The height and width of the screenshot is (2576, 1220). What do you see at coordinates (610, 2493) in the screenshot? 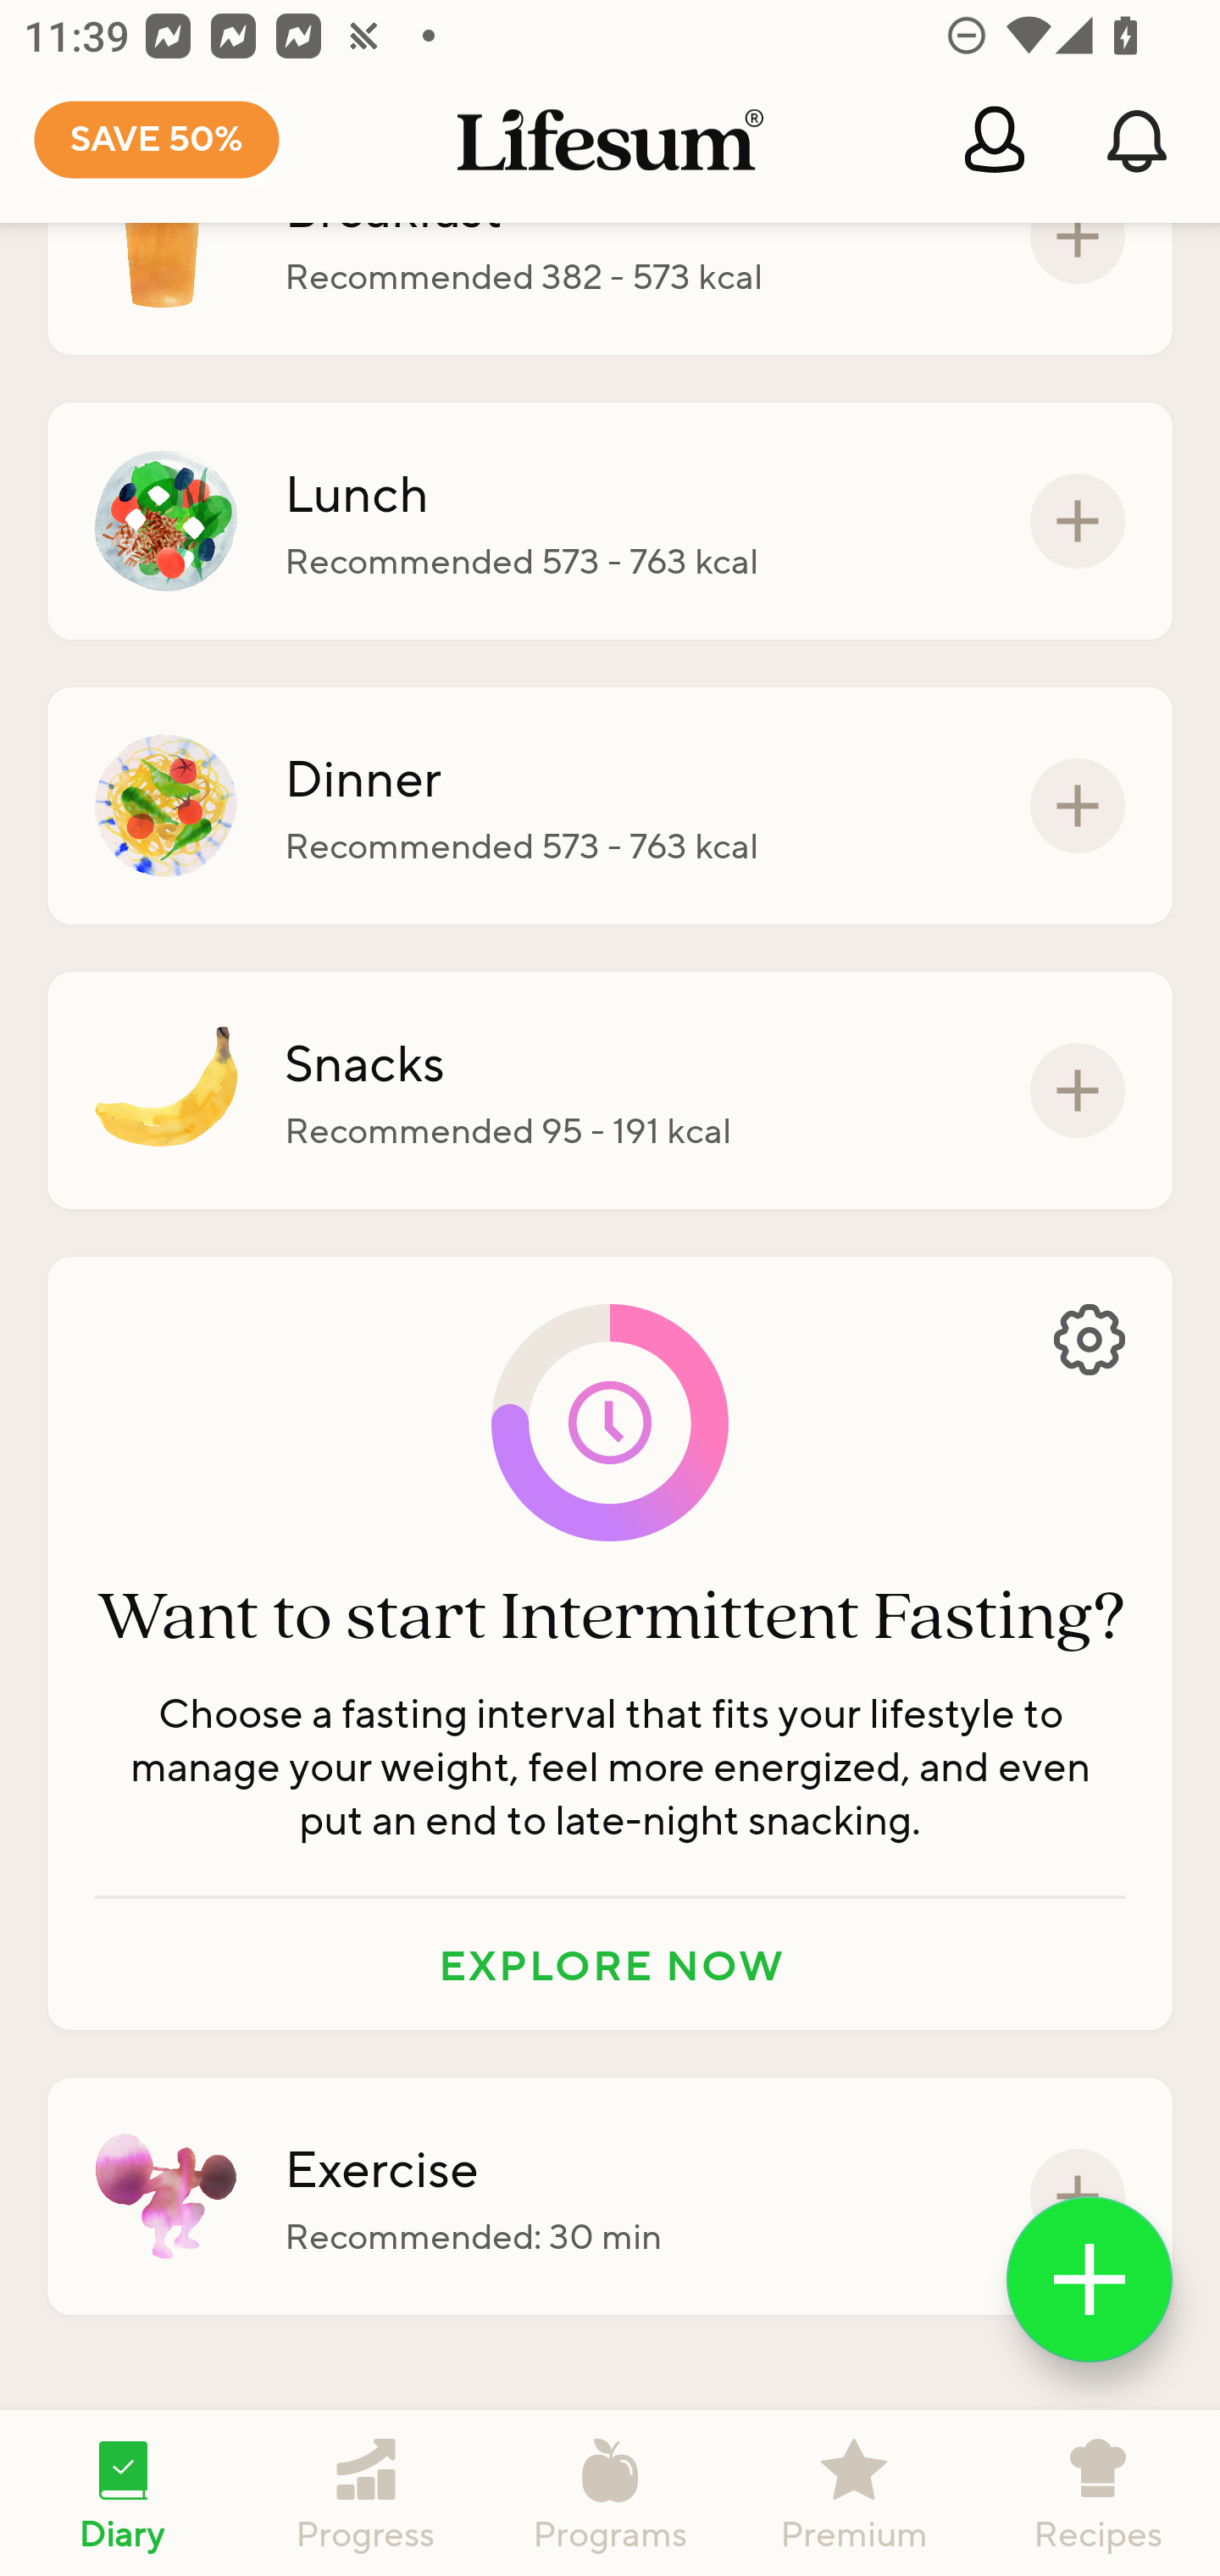
I see `Programs` at bounding box center [610, 2493].